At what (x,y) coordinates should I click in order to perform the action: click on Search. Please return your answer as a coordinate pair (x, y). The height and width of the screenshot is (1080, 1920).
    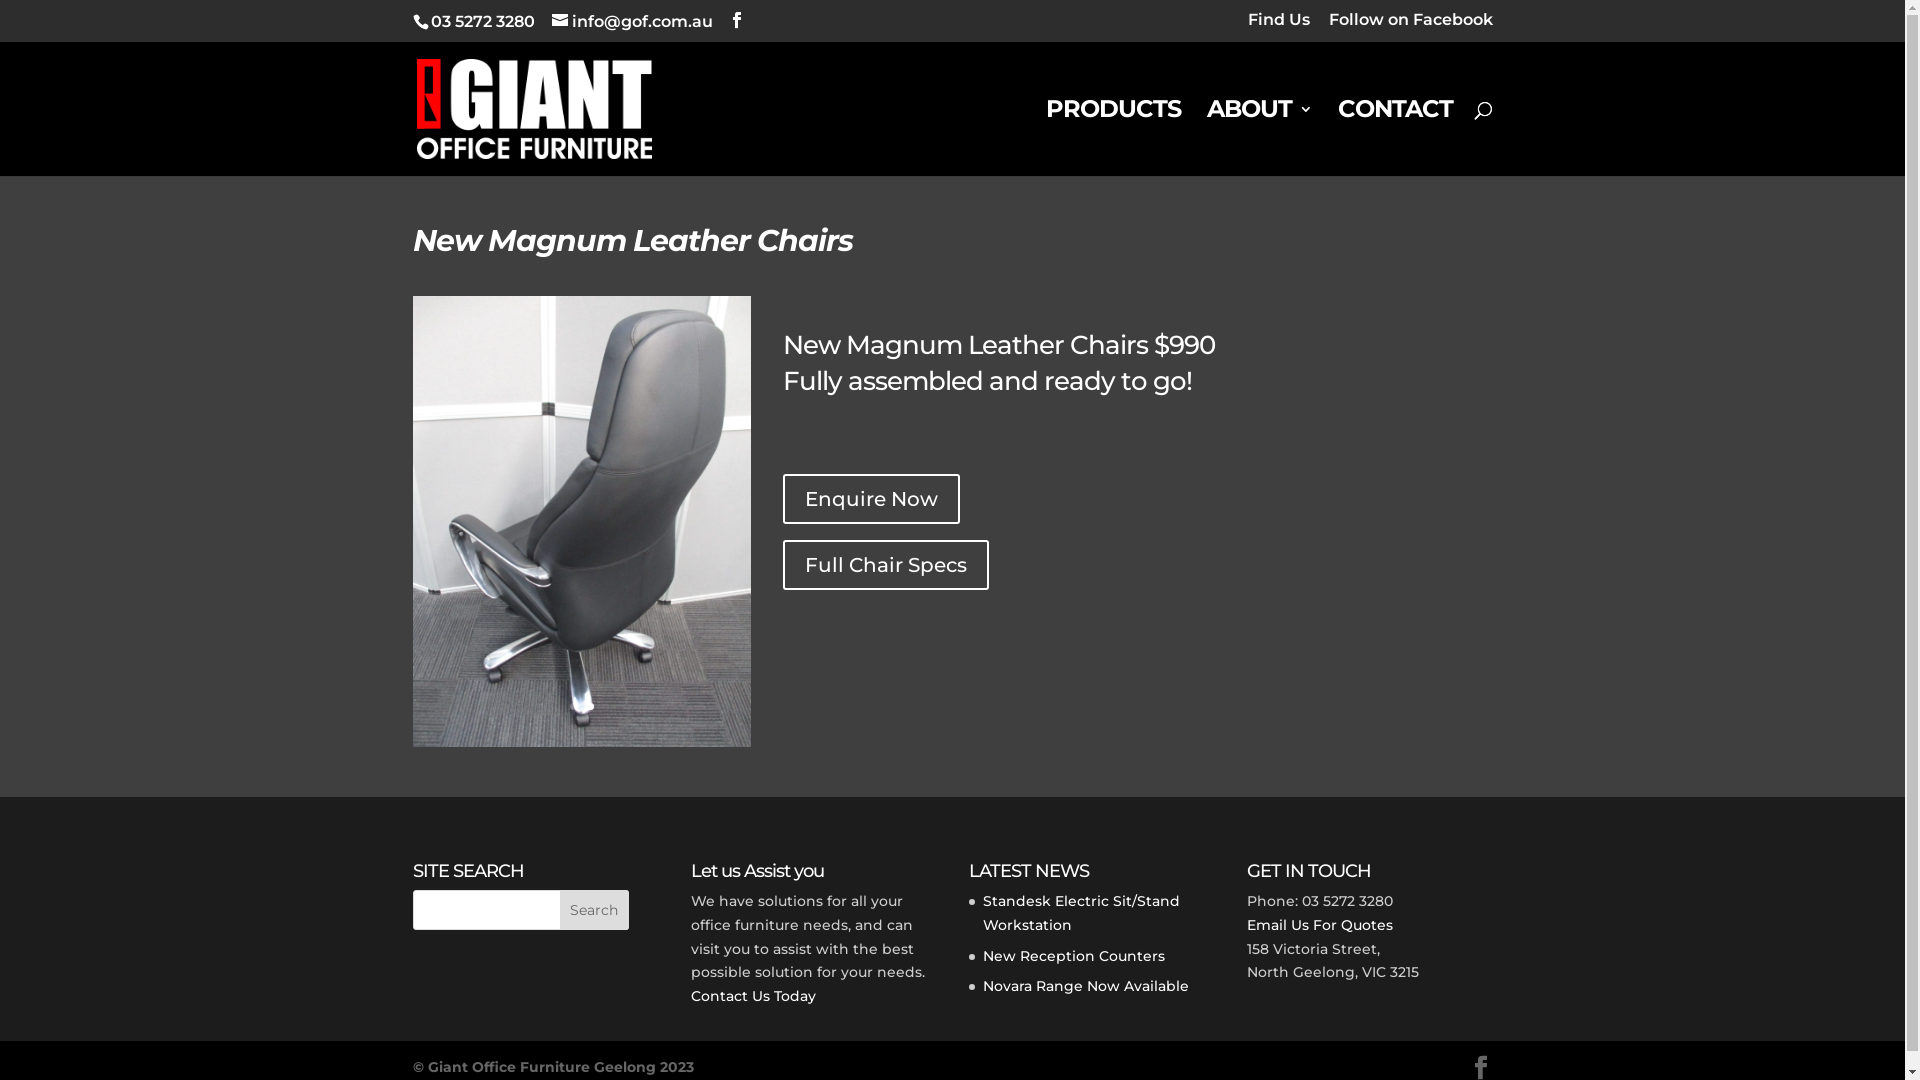
    Looking at the image, I should click on (595, 910).